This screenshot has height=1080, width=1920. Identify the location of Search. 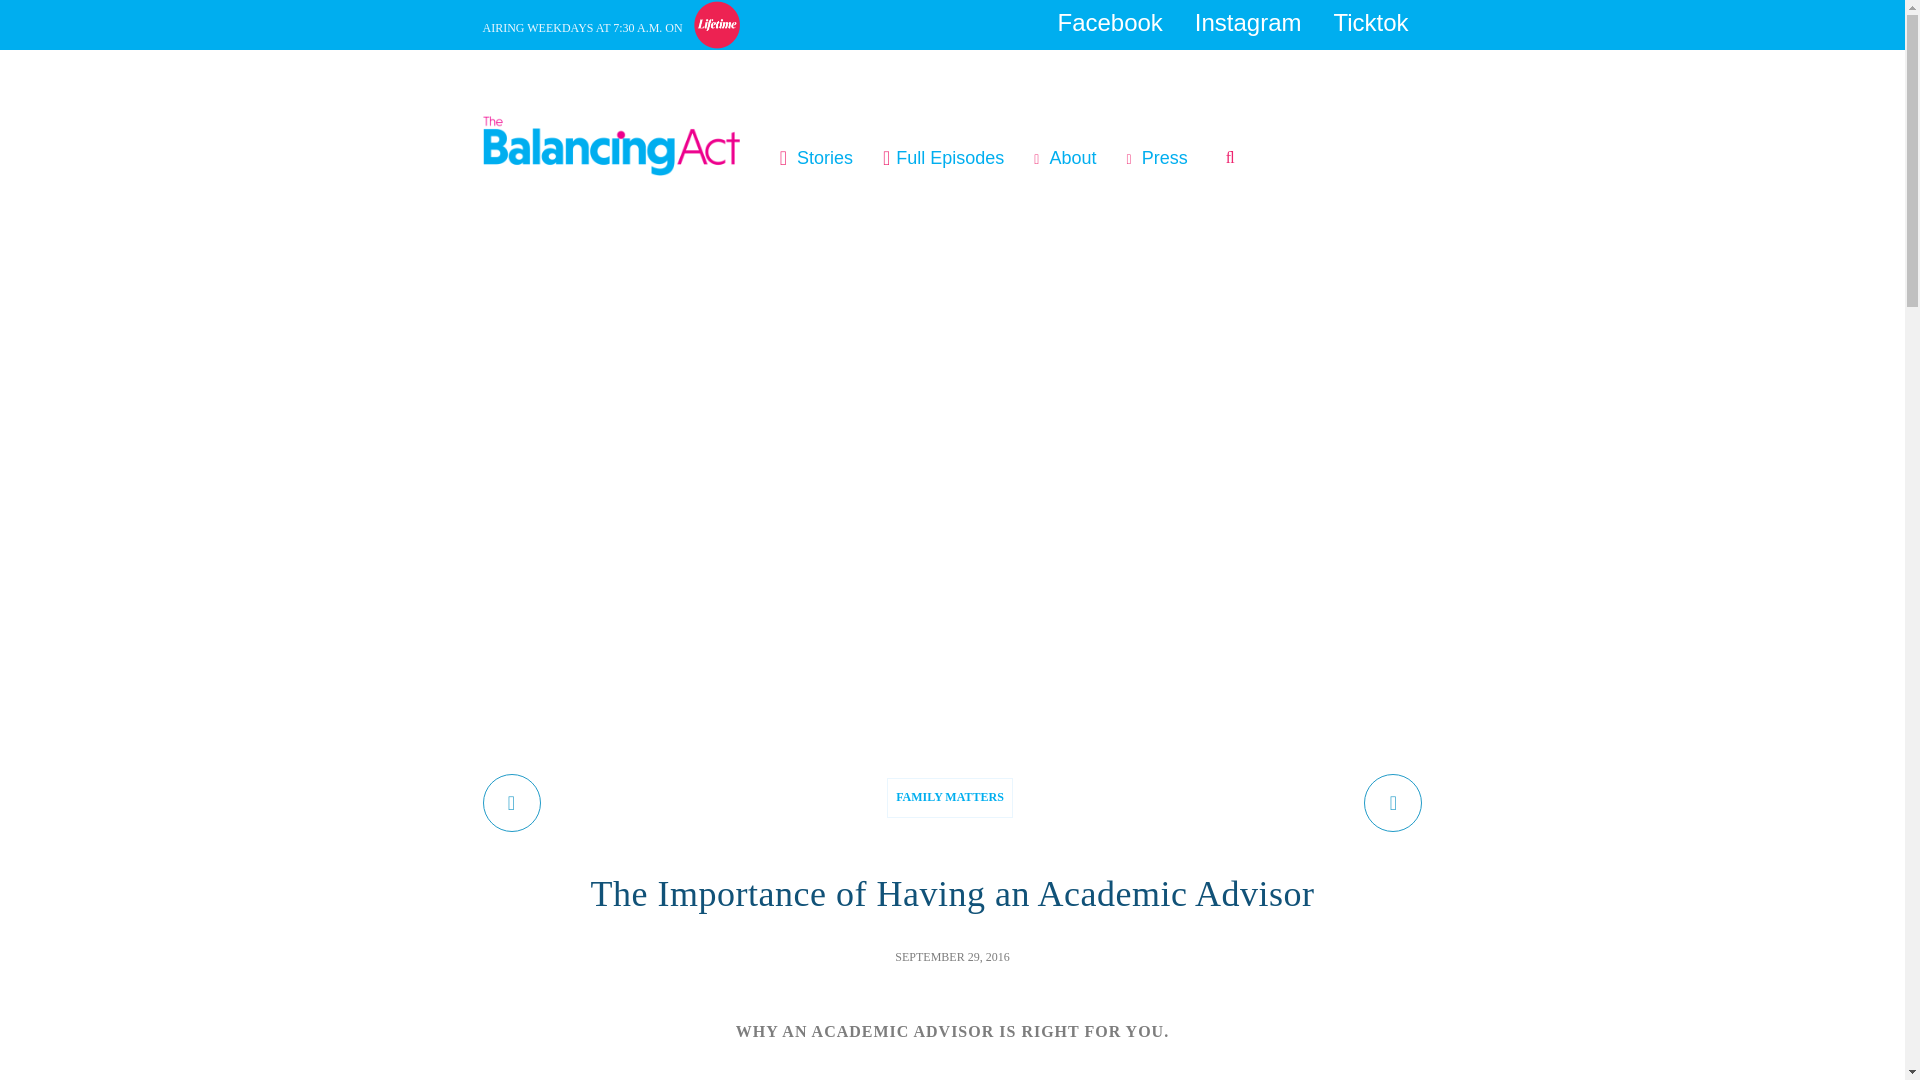
(1235, 158).